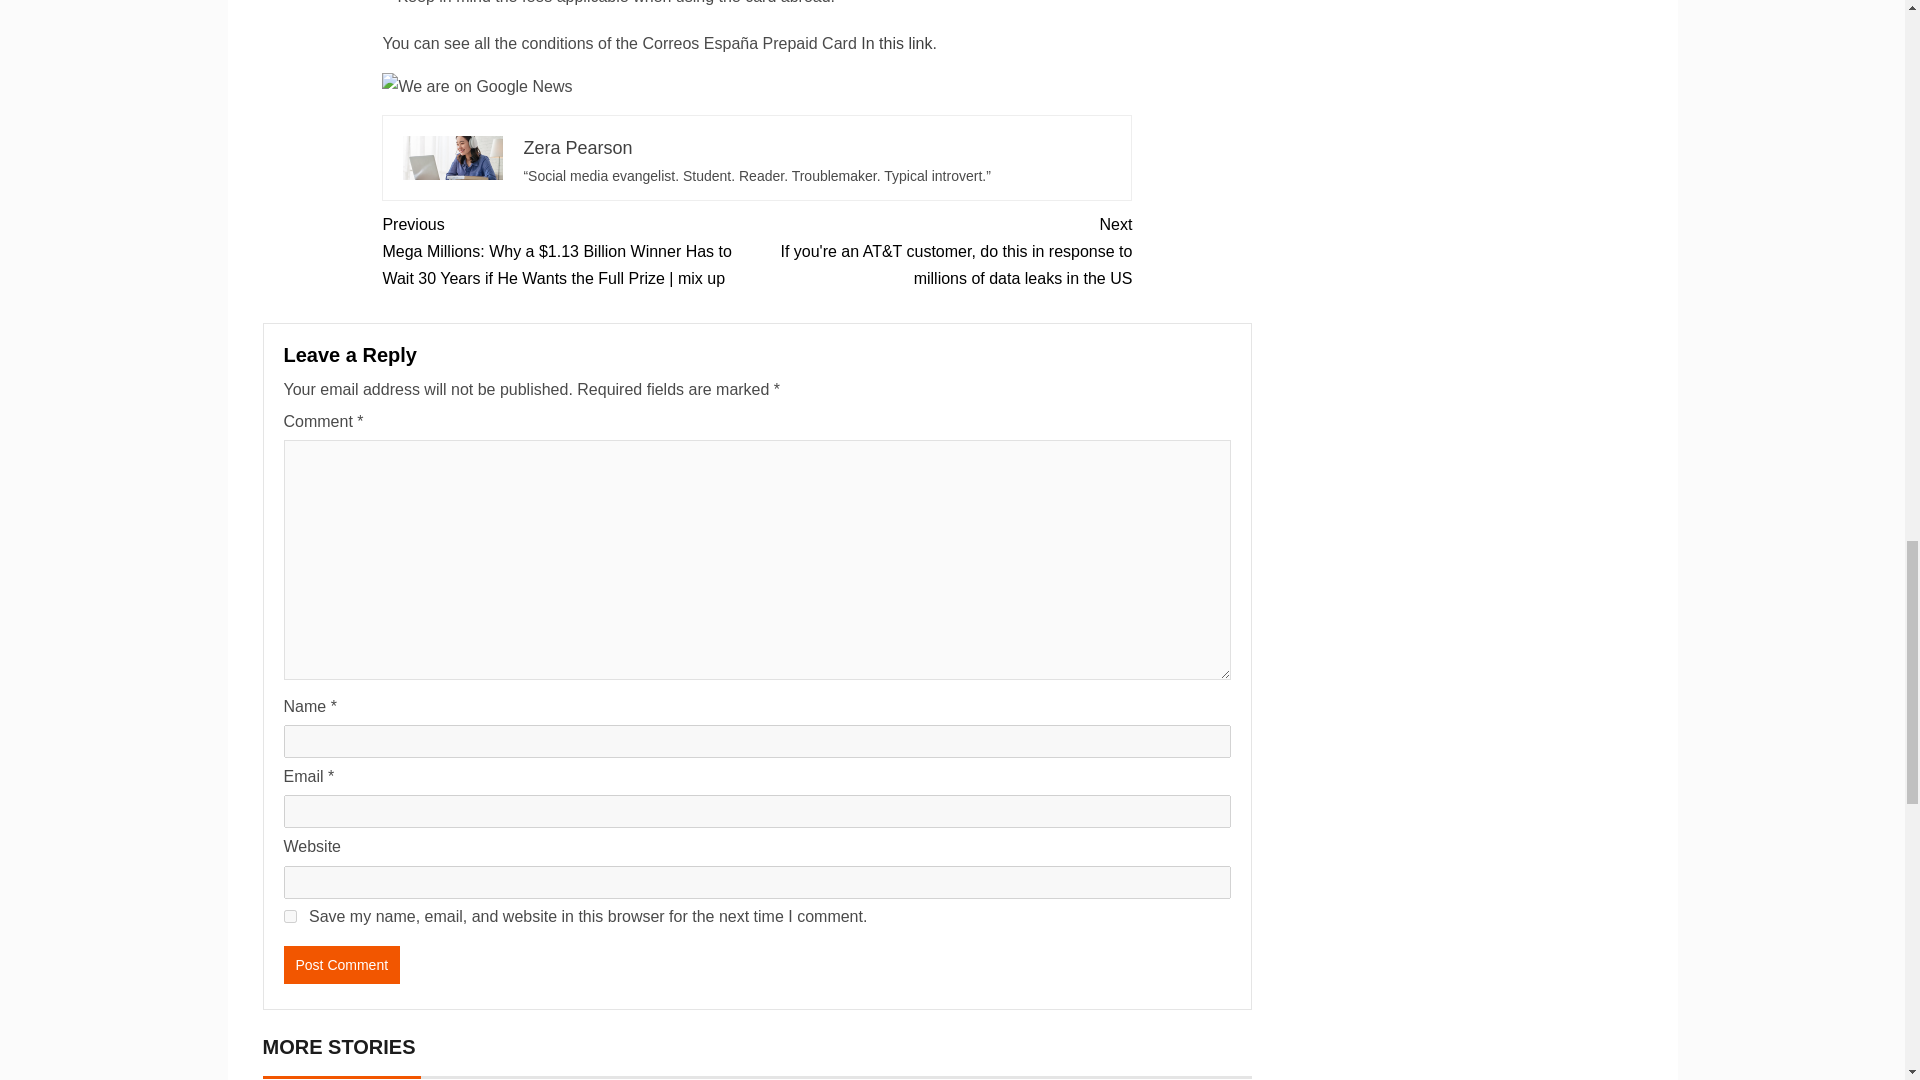  I want to click on Post Comment, so click(342, 964).